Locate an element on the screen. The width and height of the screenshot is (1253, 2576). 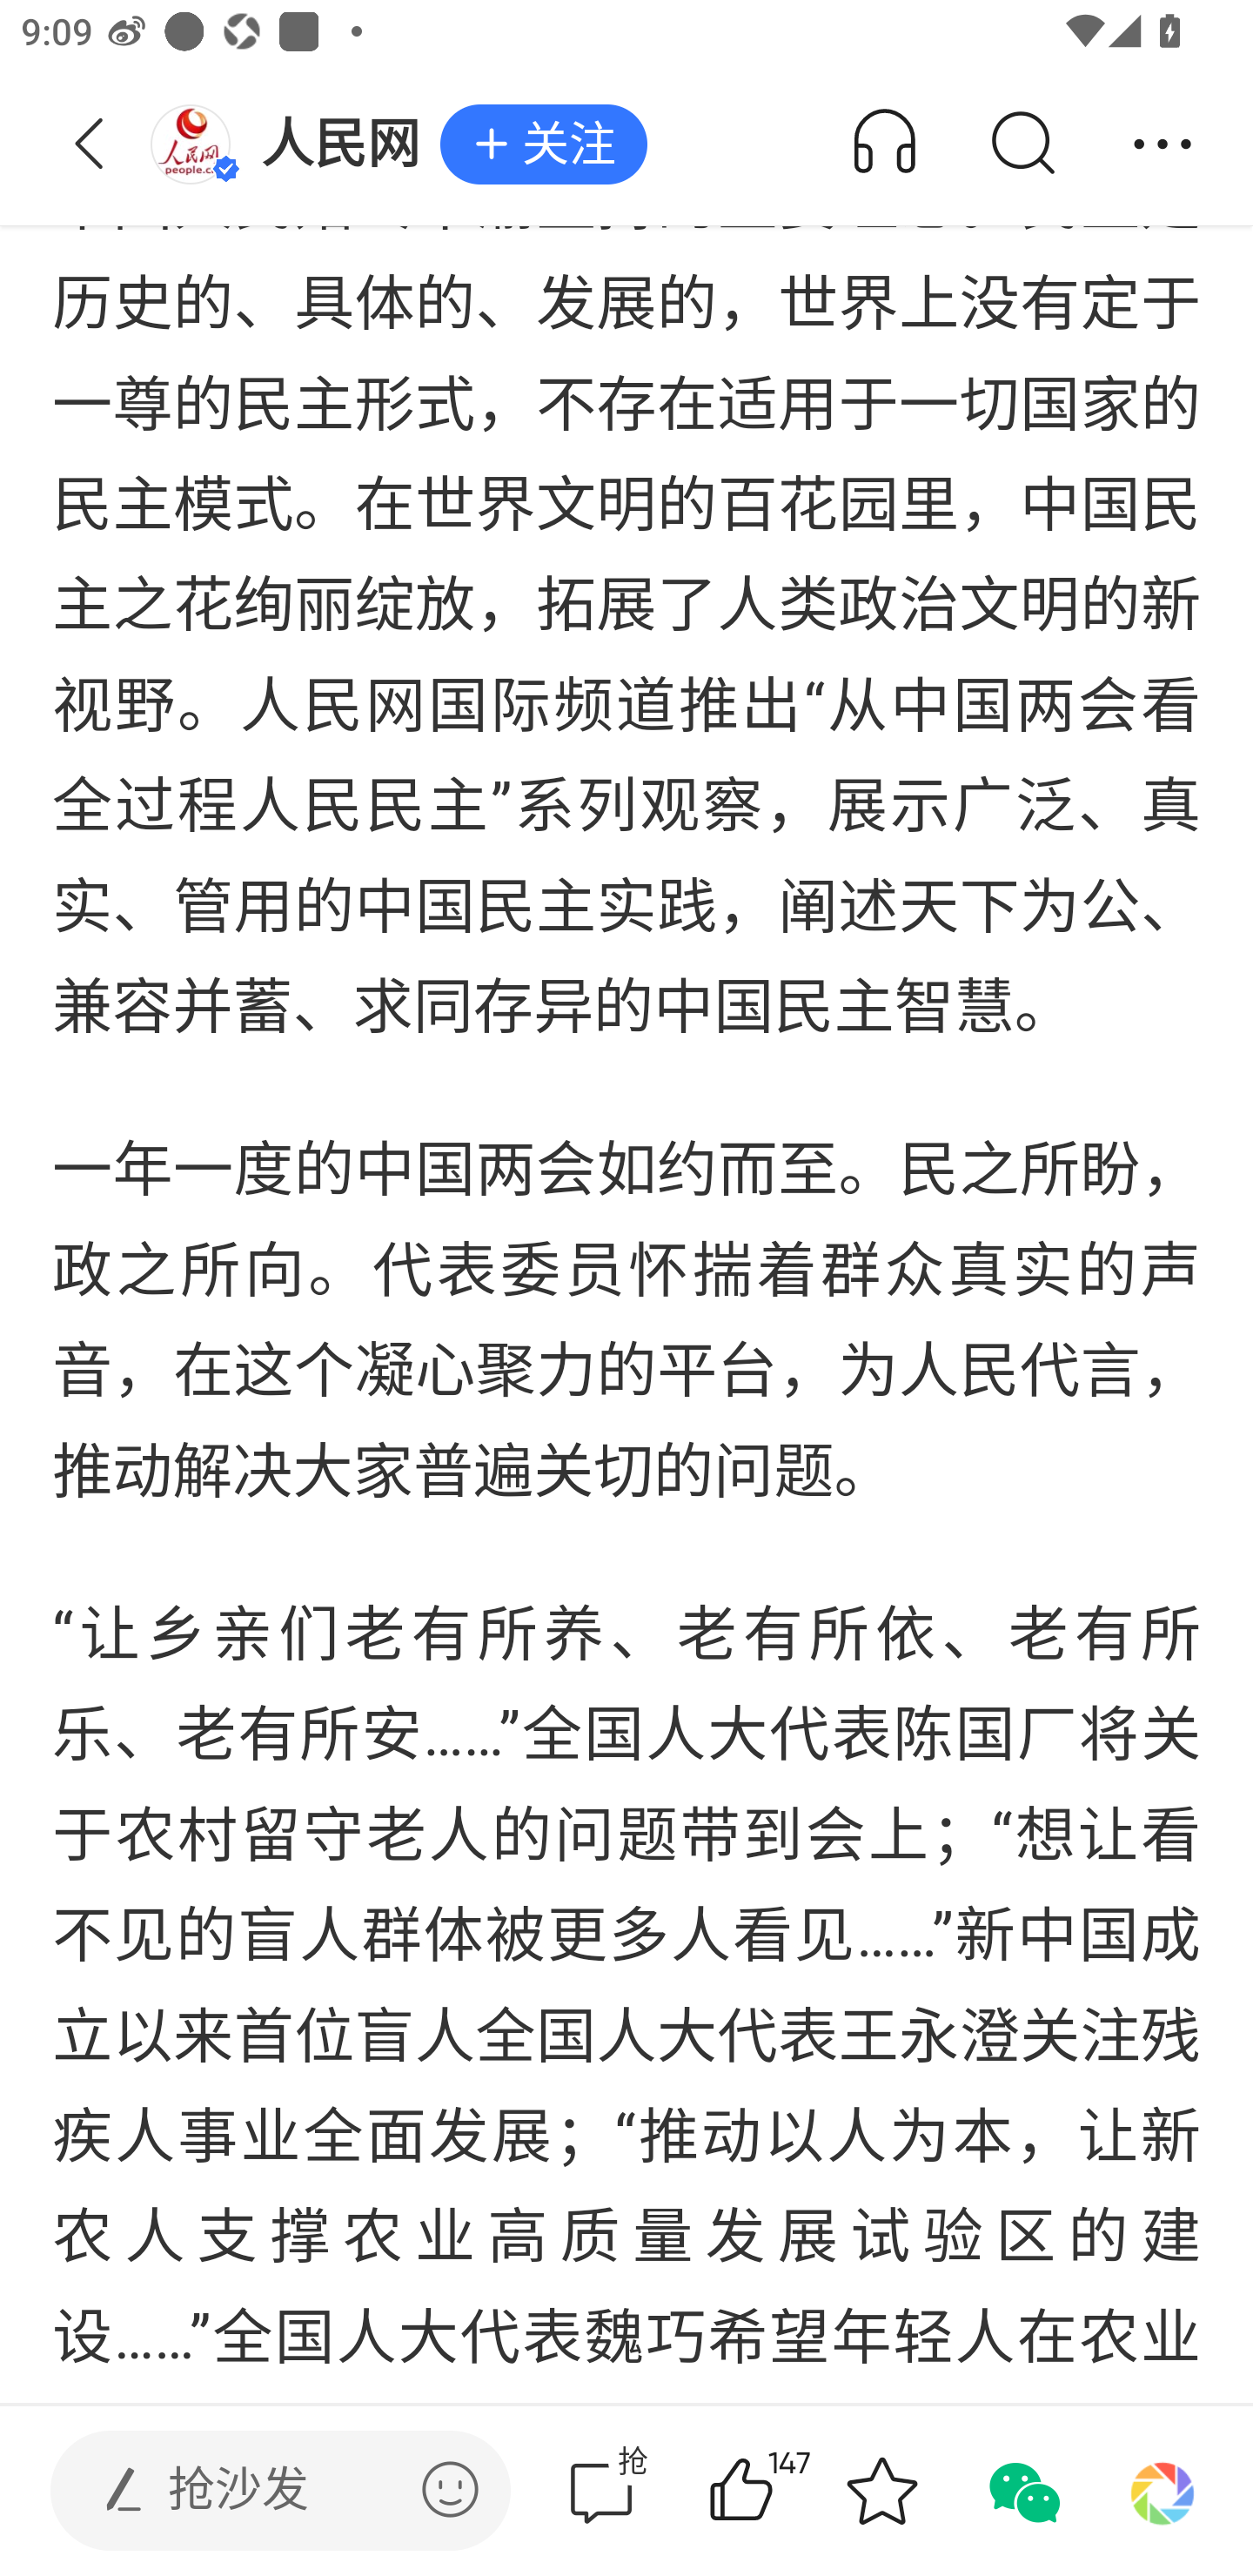
收藏  is located at coordinates (881, 2491).